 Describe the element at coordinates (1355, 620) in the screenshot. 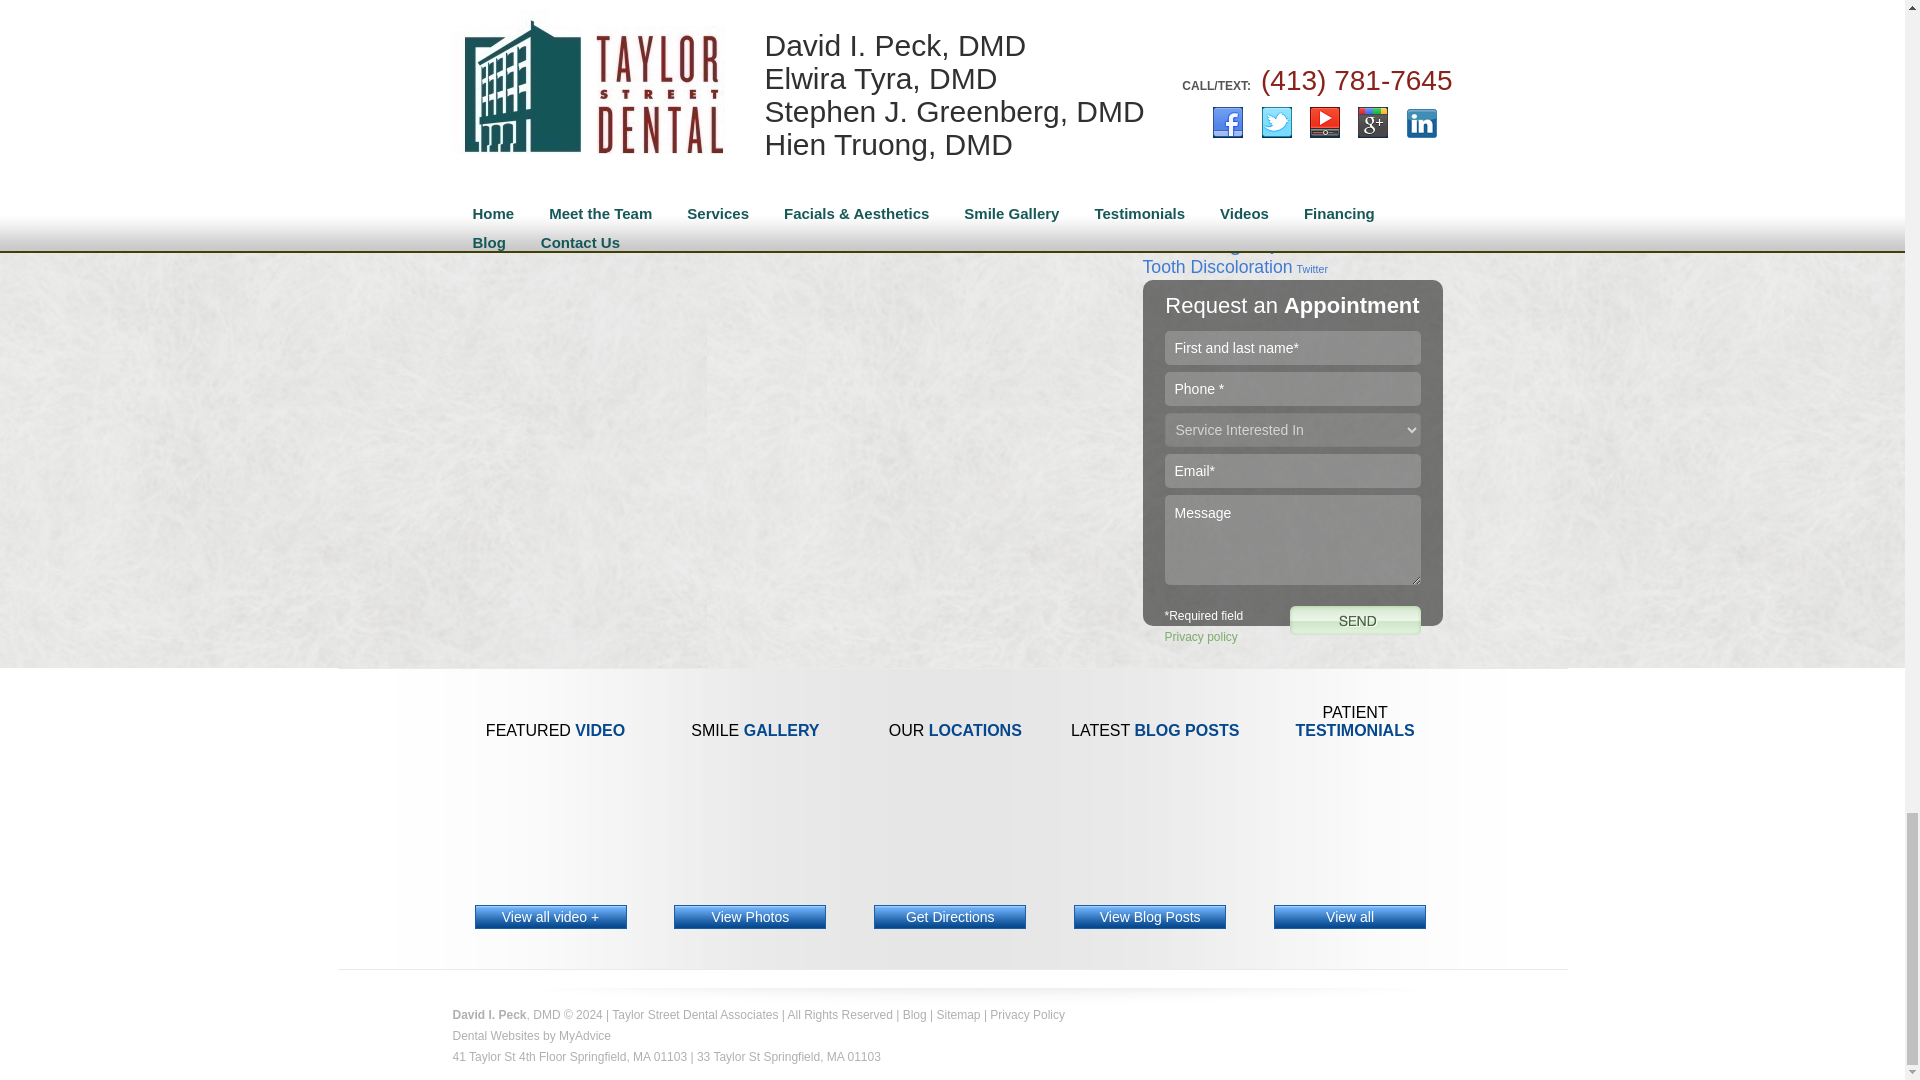

I see `Submit` at that location.